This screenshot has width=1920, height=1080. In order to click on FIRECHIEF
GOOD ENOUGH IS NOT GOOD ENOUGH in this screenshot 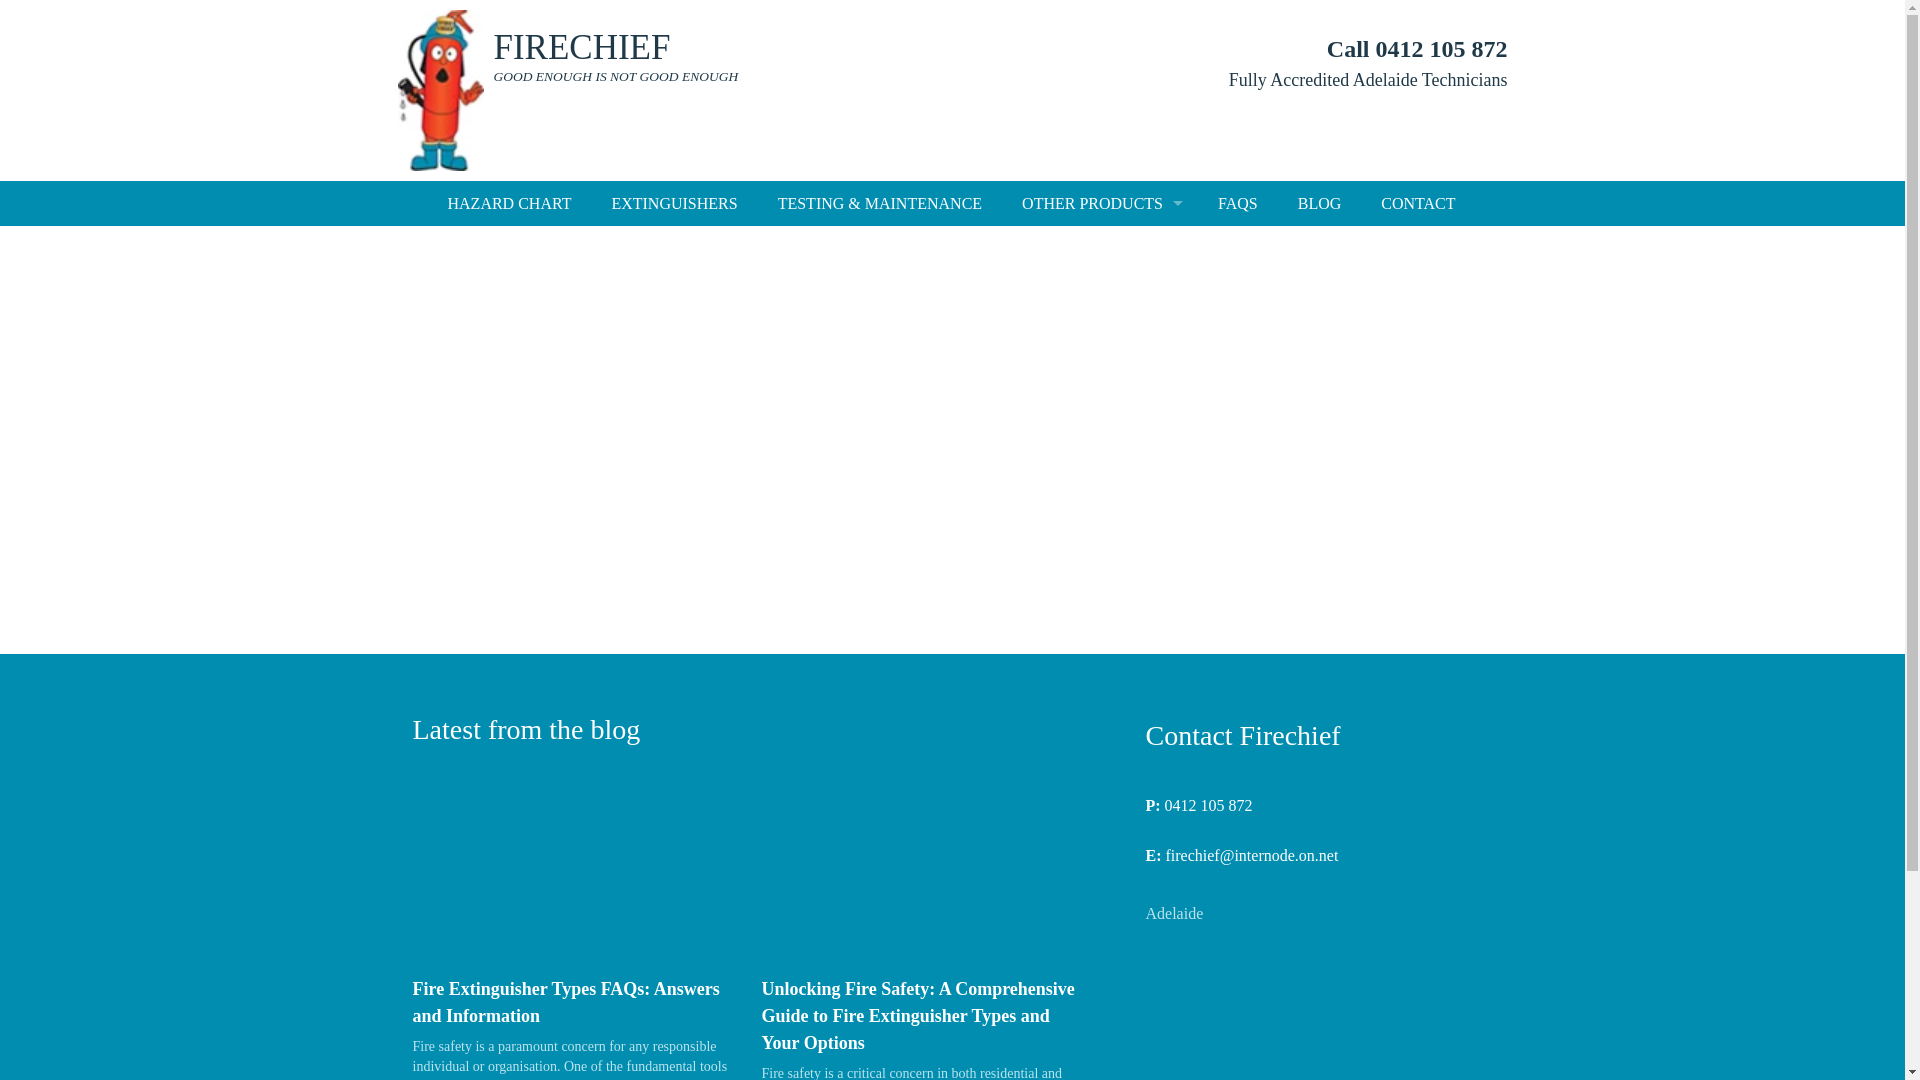, I will do `click(668, 57)`.